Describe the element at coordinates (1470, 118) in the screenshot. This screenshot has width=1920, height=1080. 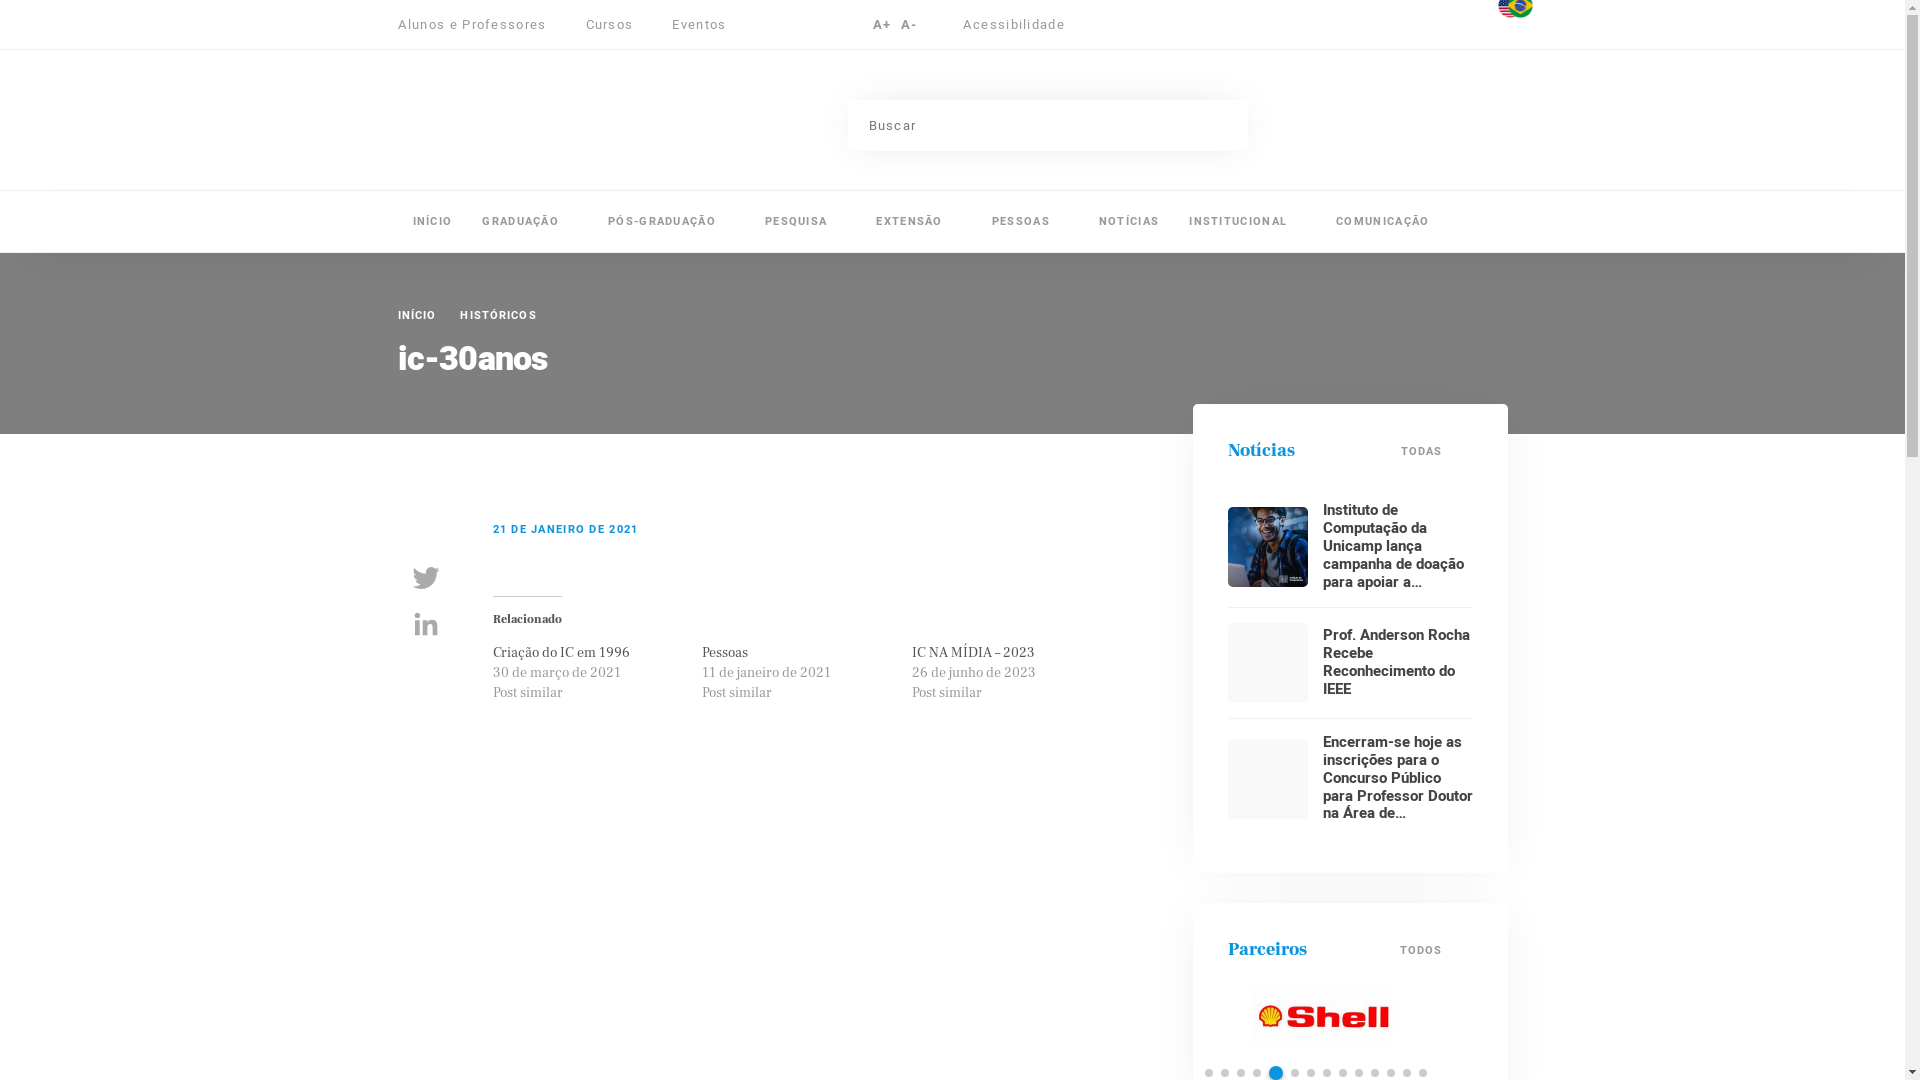
I see `Unicamp - Universidade Estadual de Campinas` at that location.